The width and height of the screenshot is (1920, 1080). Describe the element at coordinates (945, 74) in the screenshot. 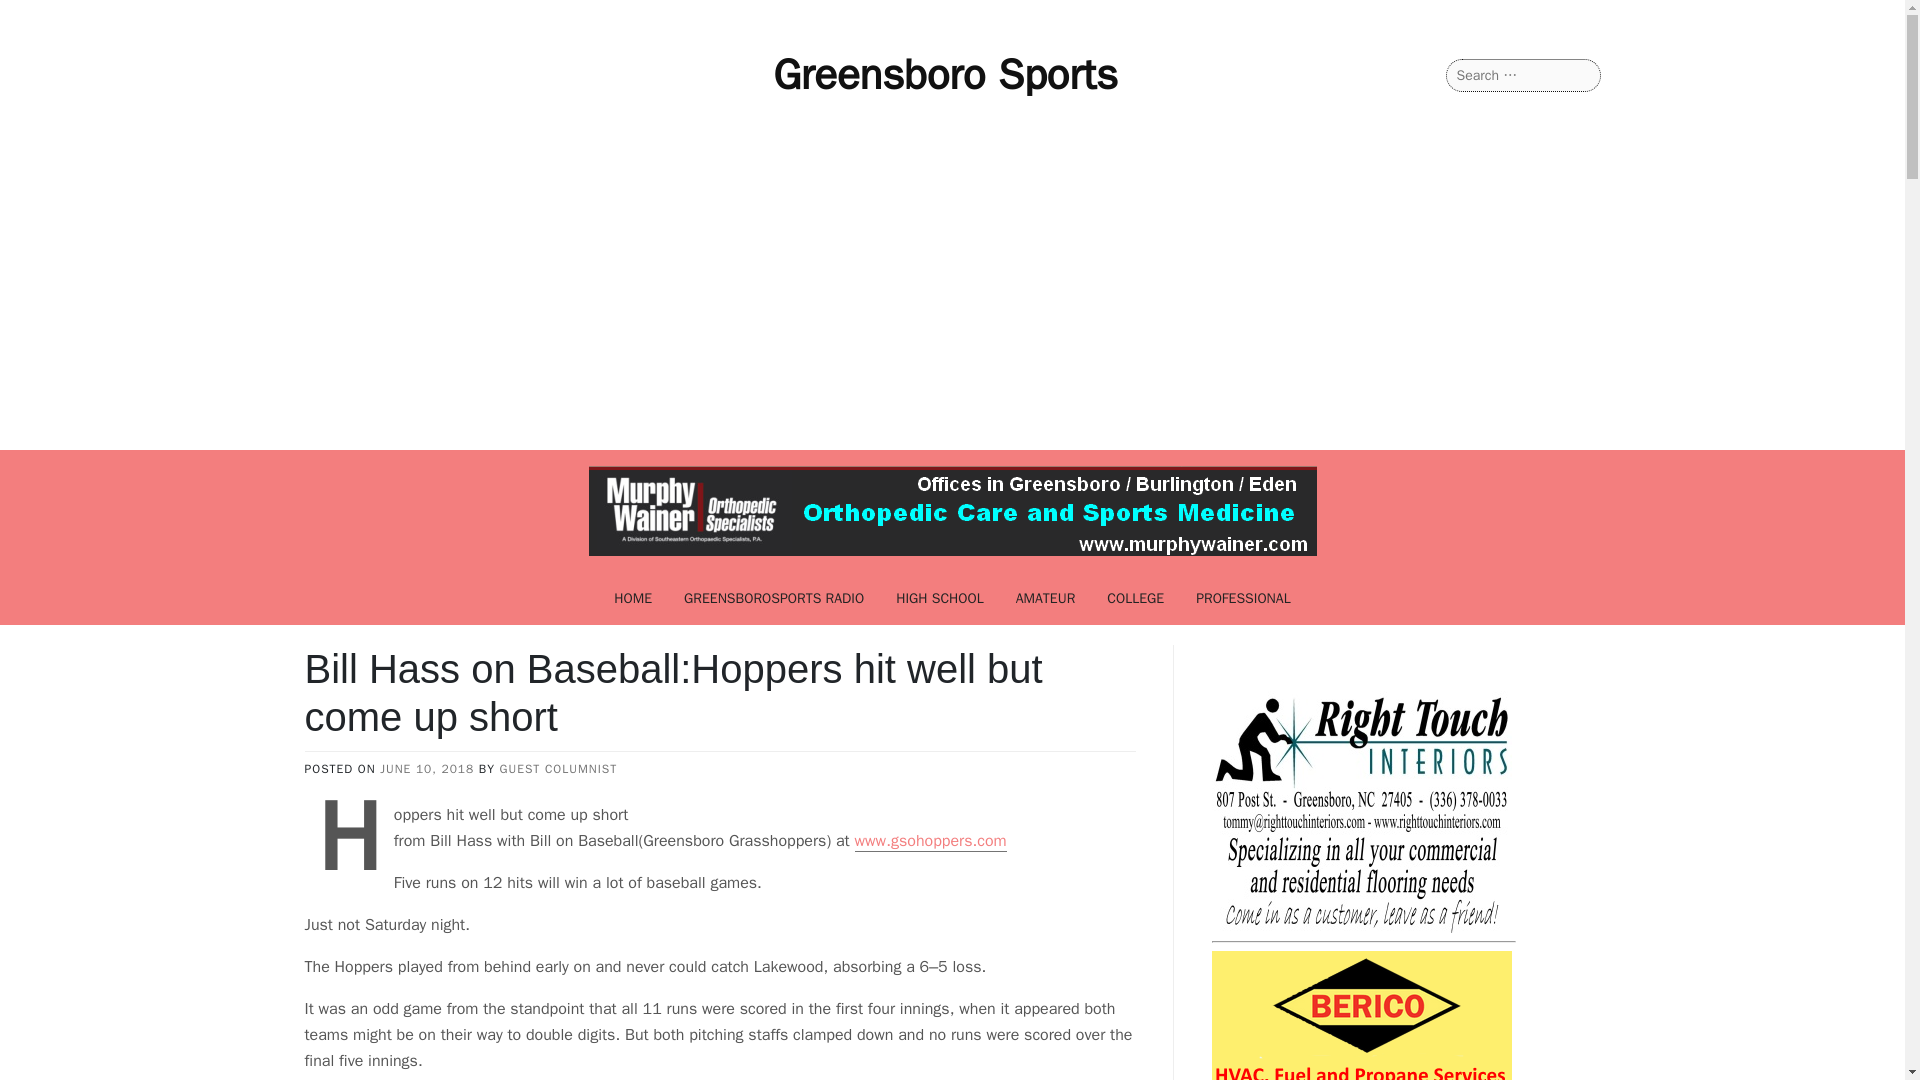

I see `Greensboro Sports` at that location.